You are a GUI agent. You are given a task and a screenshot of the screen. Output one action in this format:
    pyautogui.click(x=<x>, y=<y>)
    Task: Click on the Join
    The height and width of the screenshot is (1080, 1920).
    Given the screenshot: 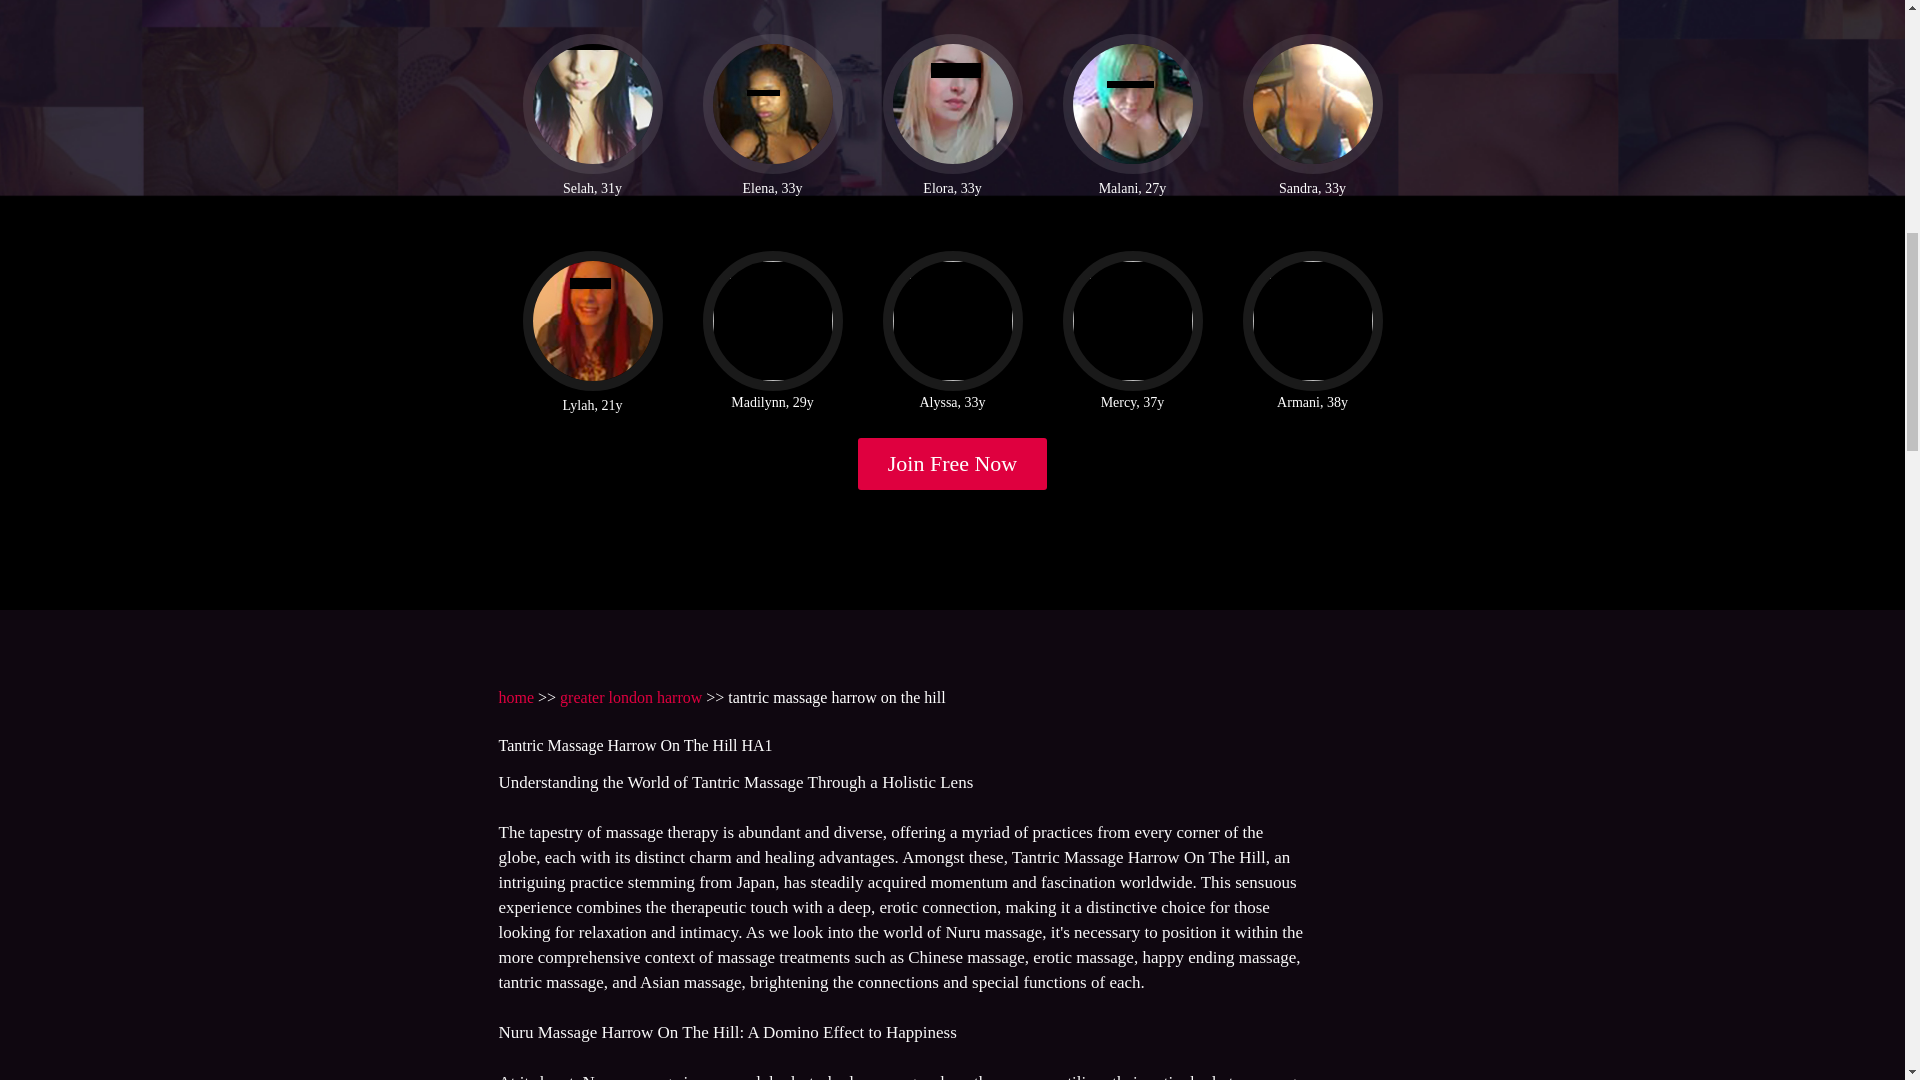 What is the action you would take?
    pyautogui.click(x=953, y=464)
    